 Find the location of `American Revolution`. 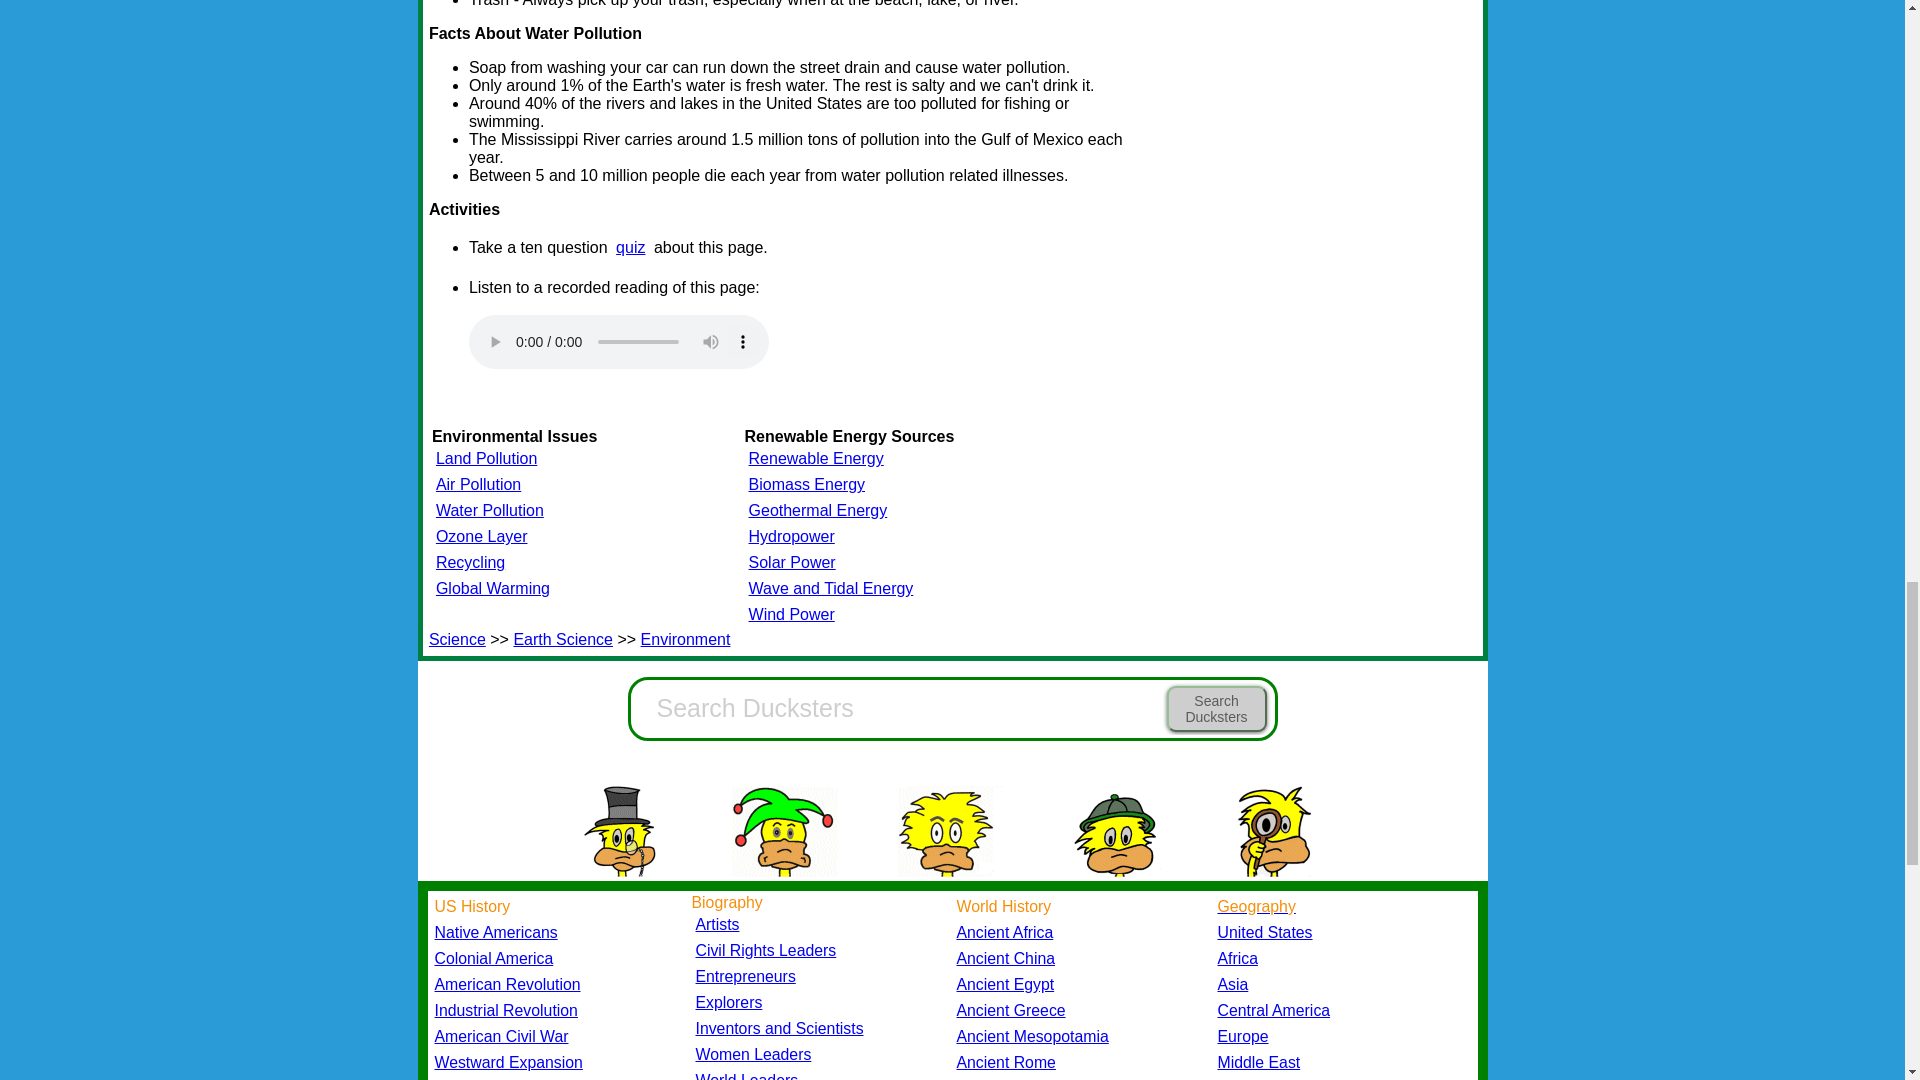

American Revolution is located at coordinates (506, 984).